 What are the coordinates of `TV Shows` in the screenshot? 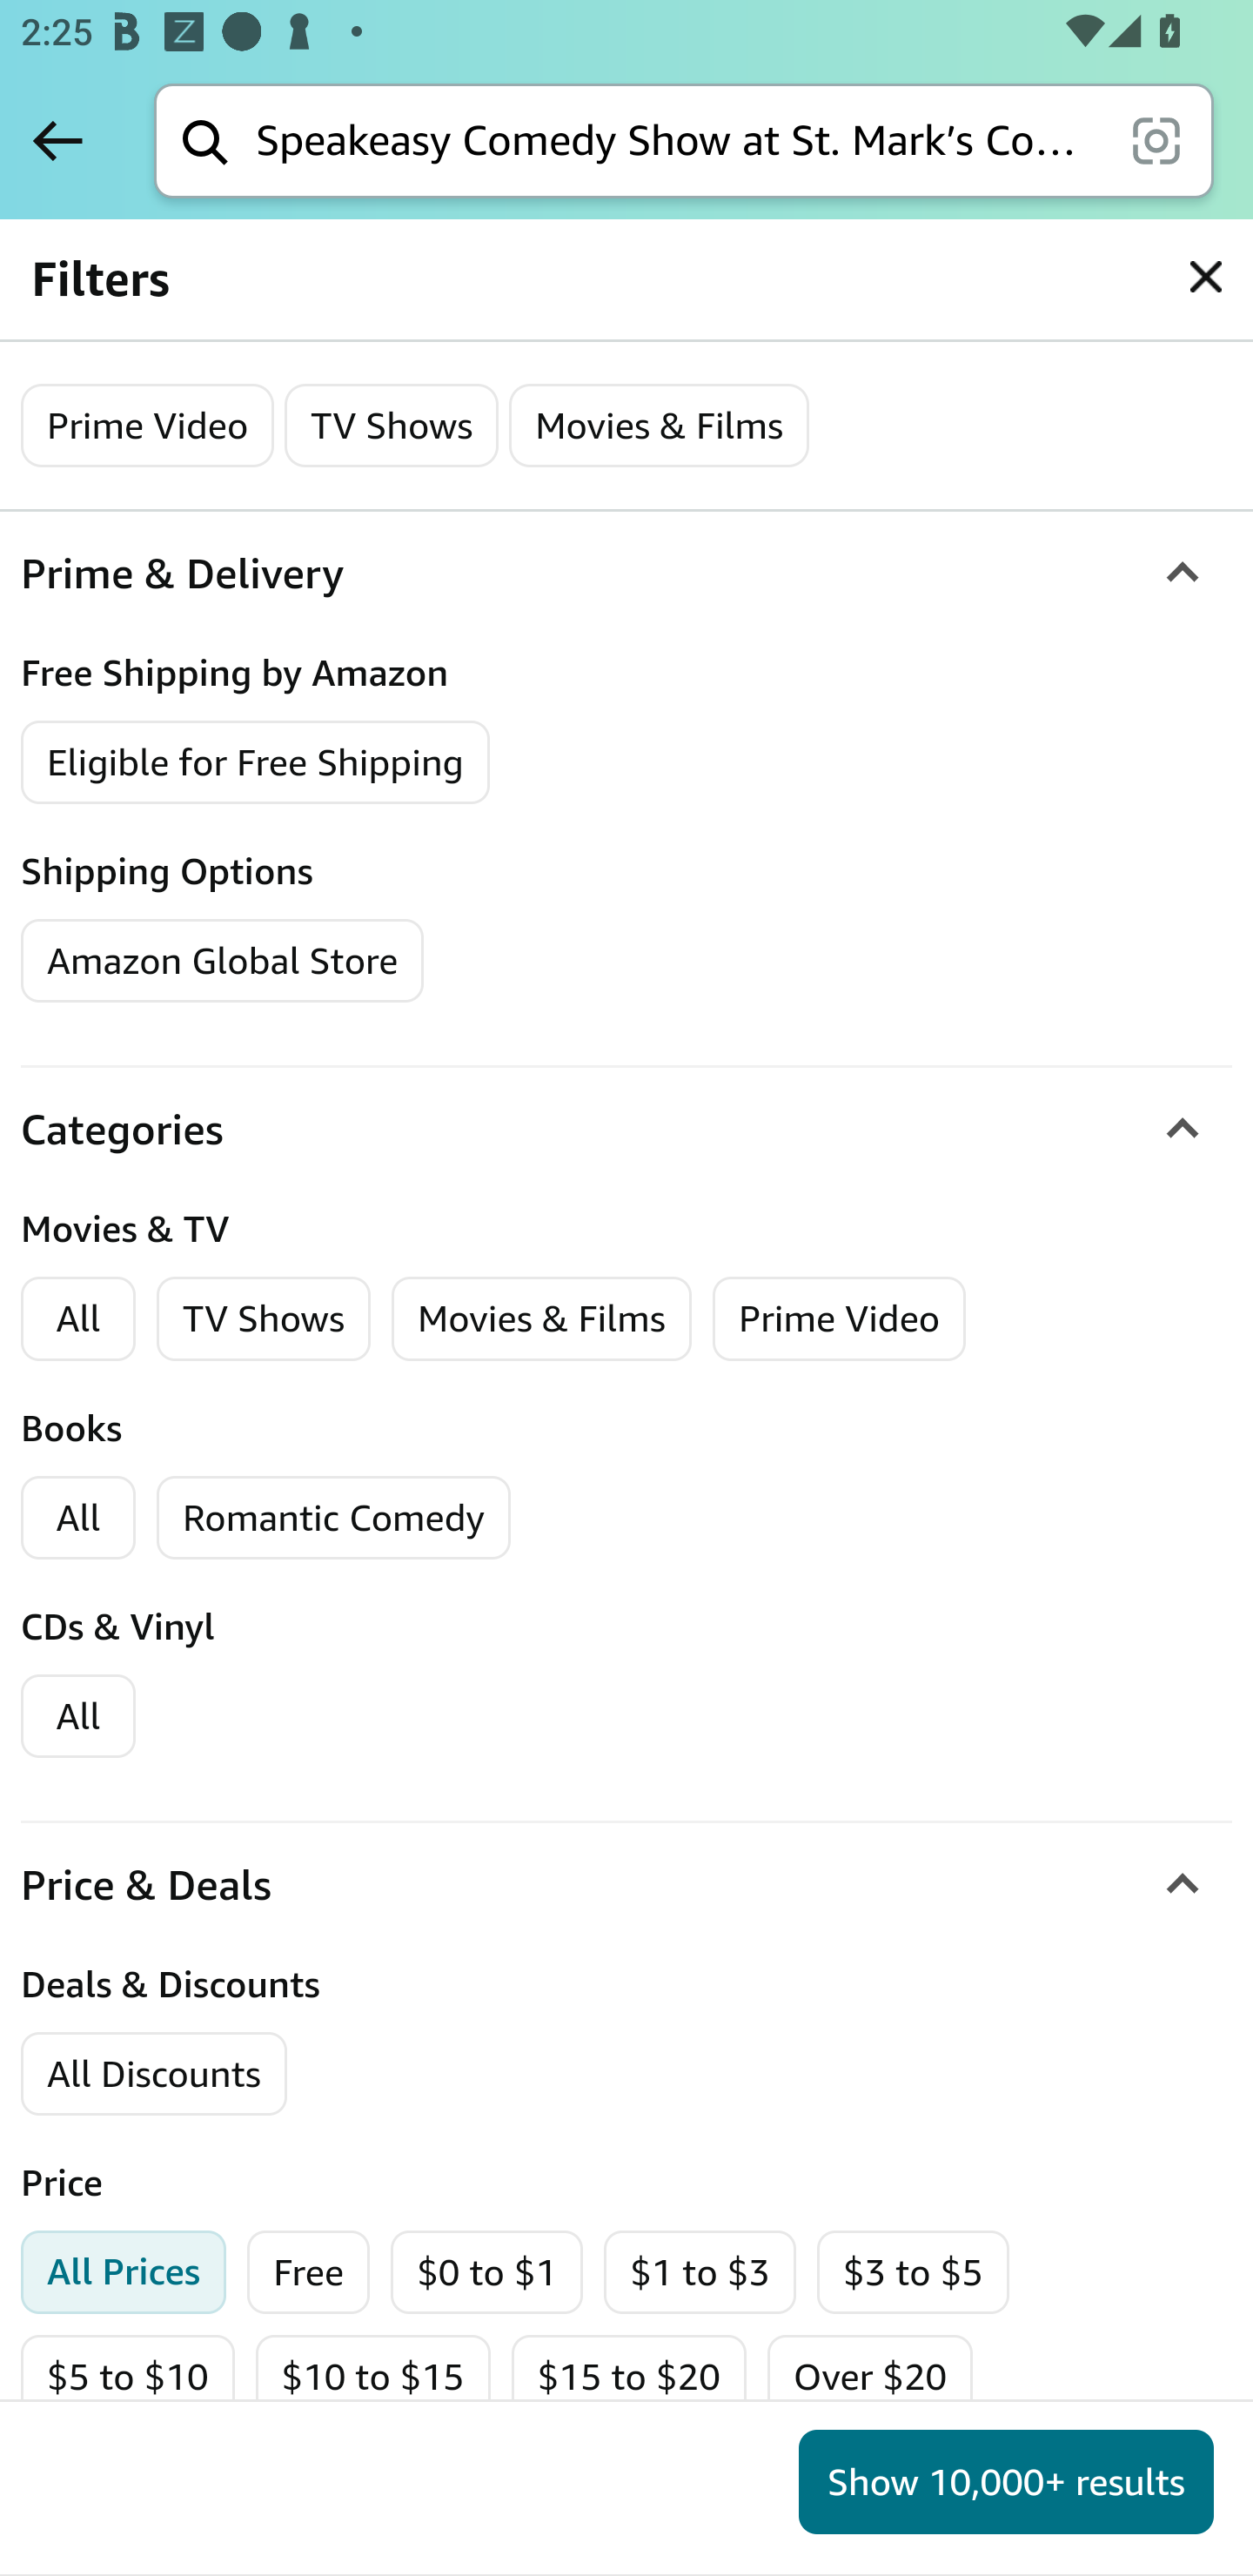 It's located at (265, 1319).